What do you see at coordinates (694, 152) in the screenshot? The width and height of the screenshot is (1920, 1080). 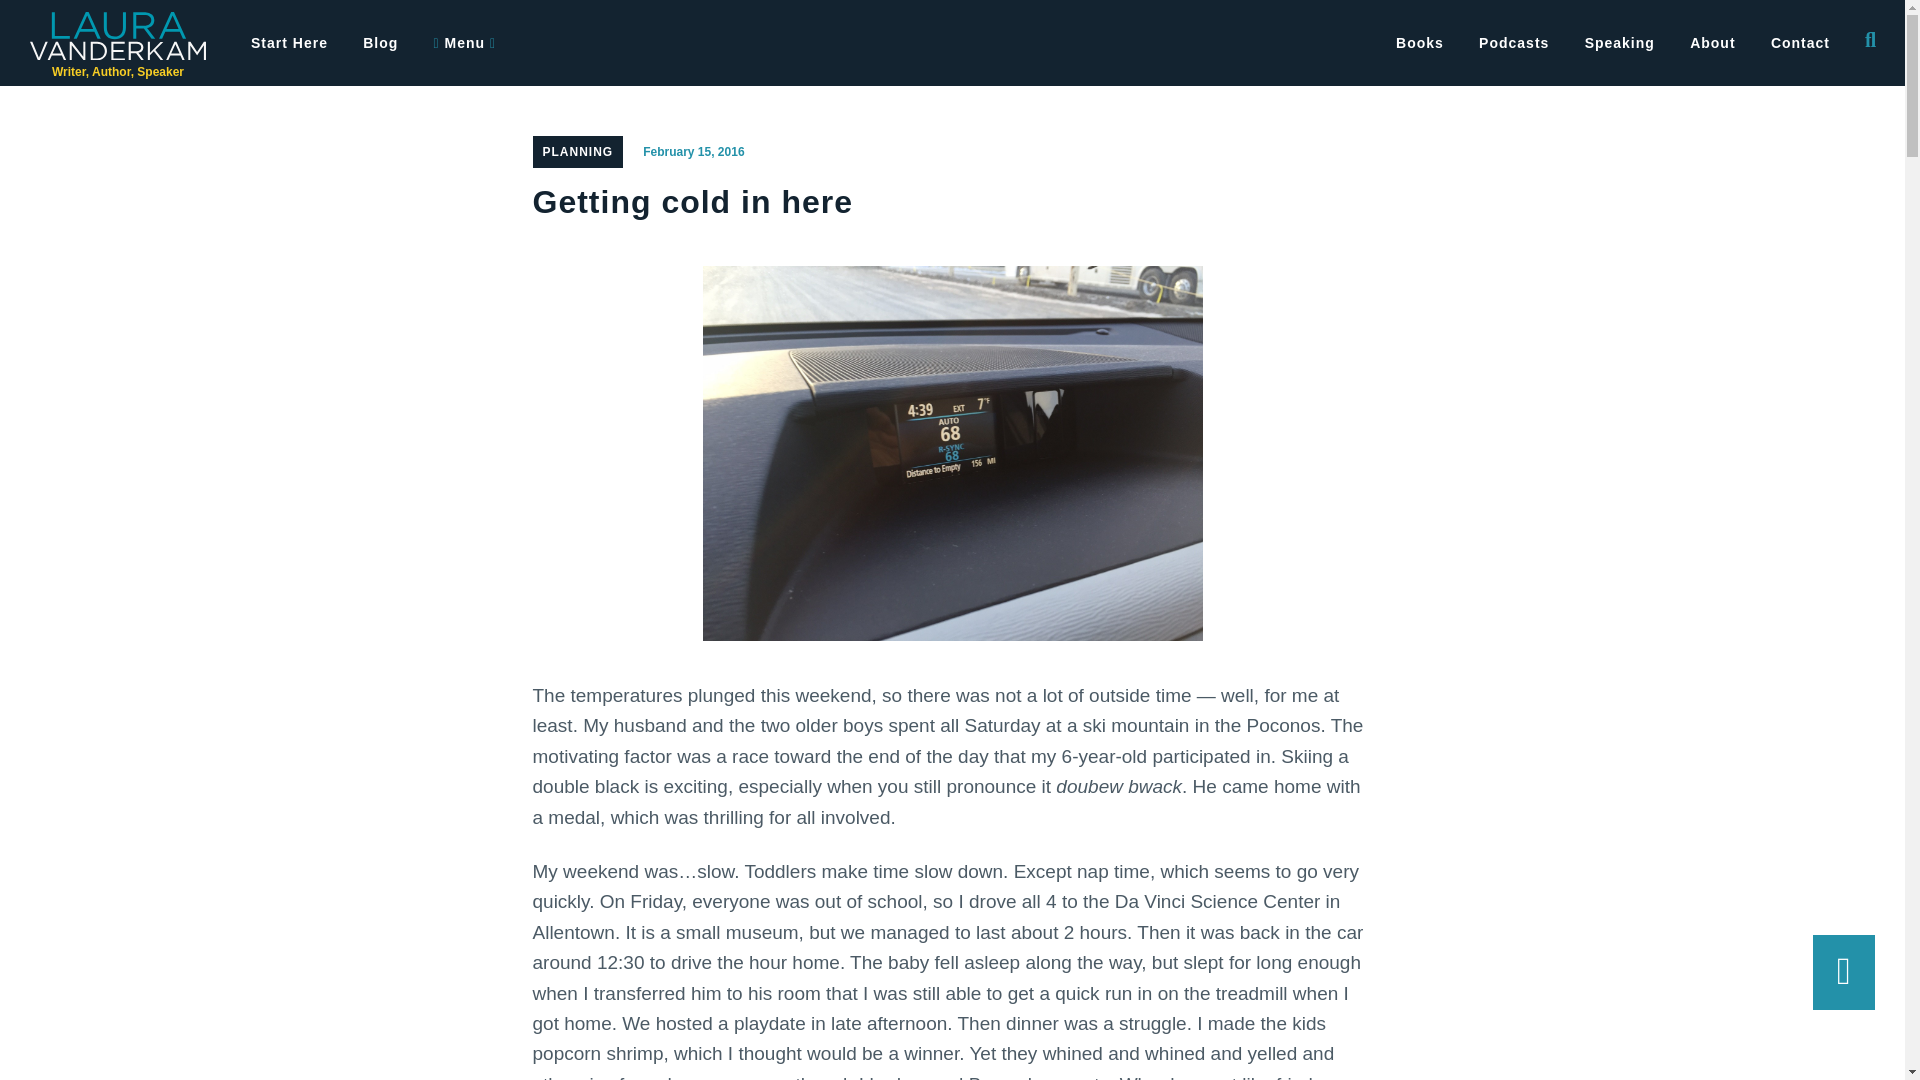 I see `February 15, 2016` at bounding box center [694, 152].